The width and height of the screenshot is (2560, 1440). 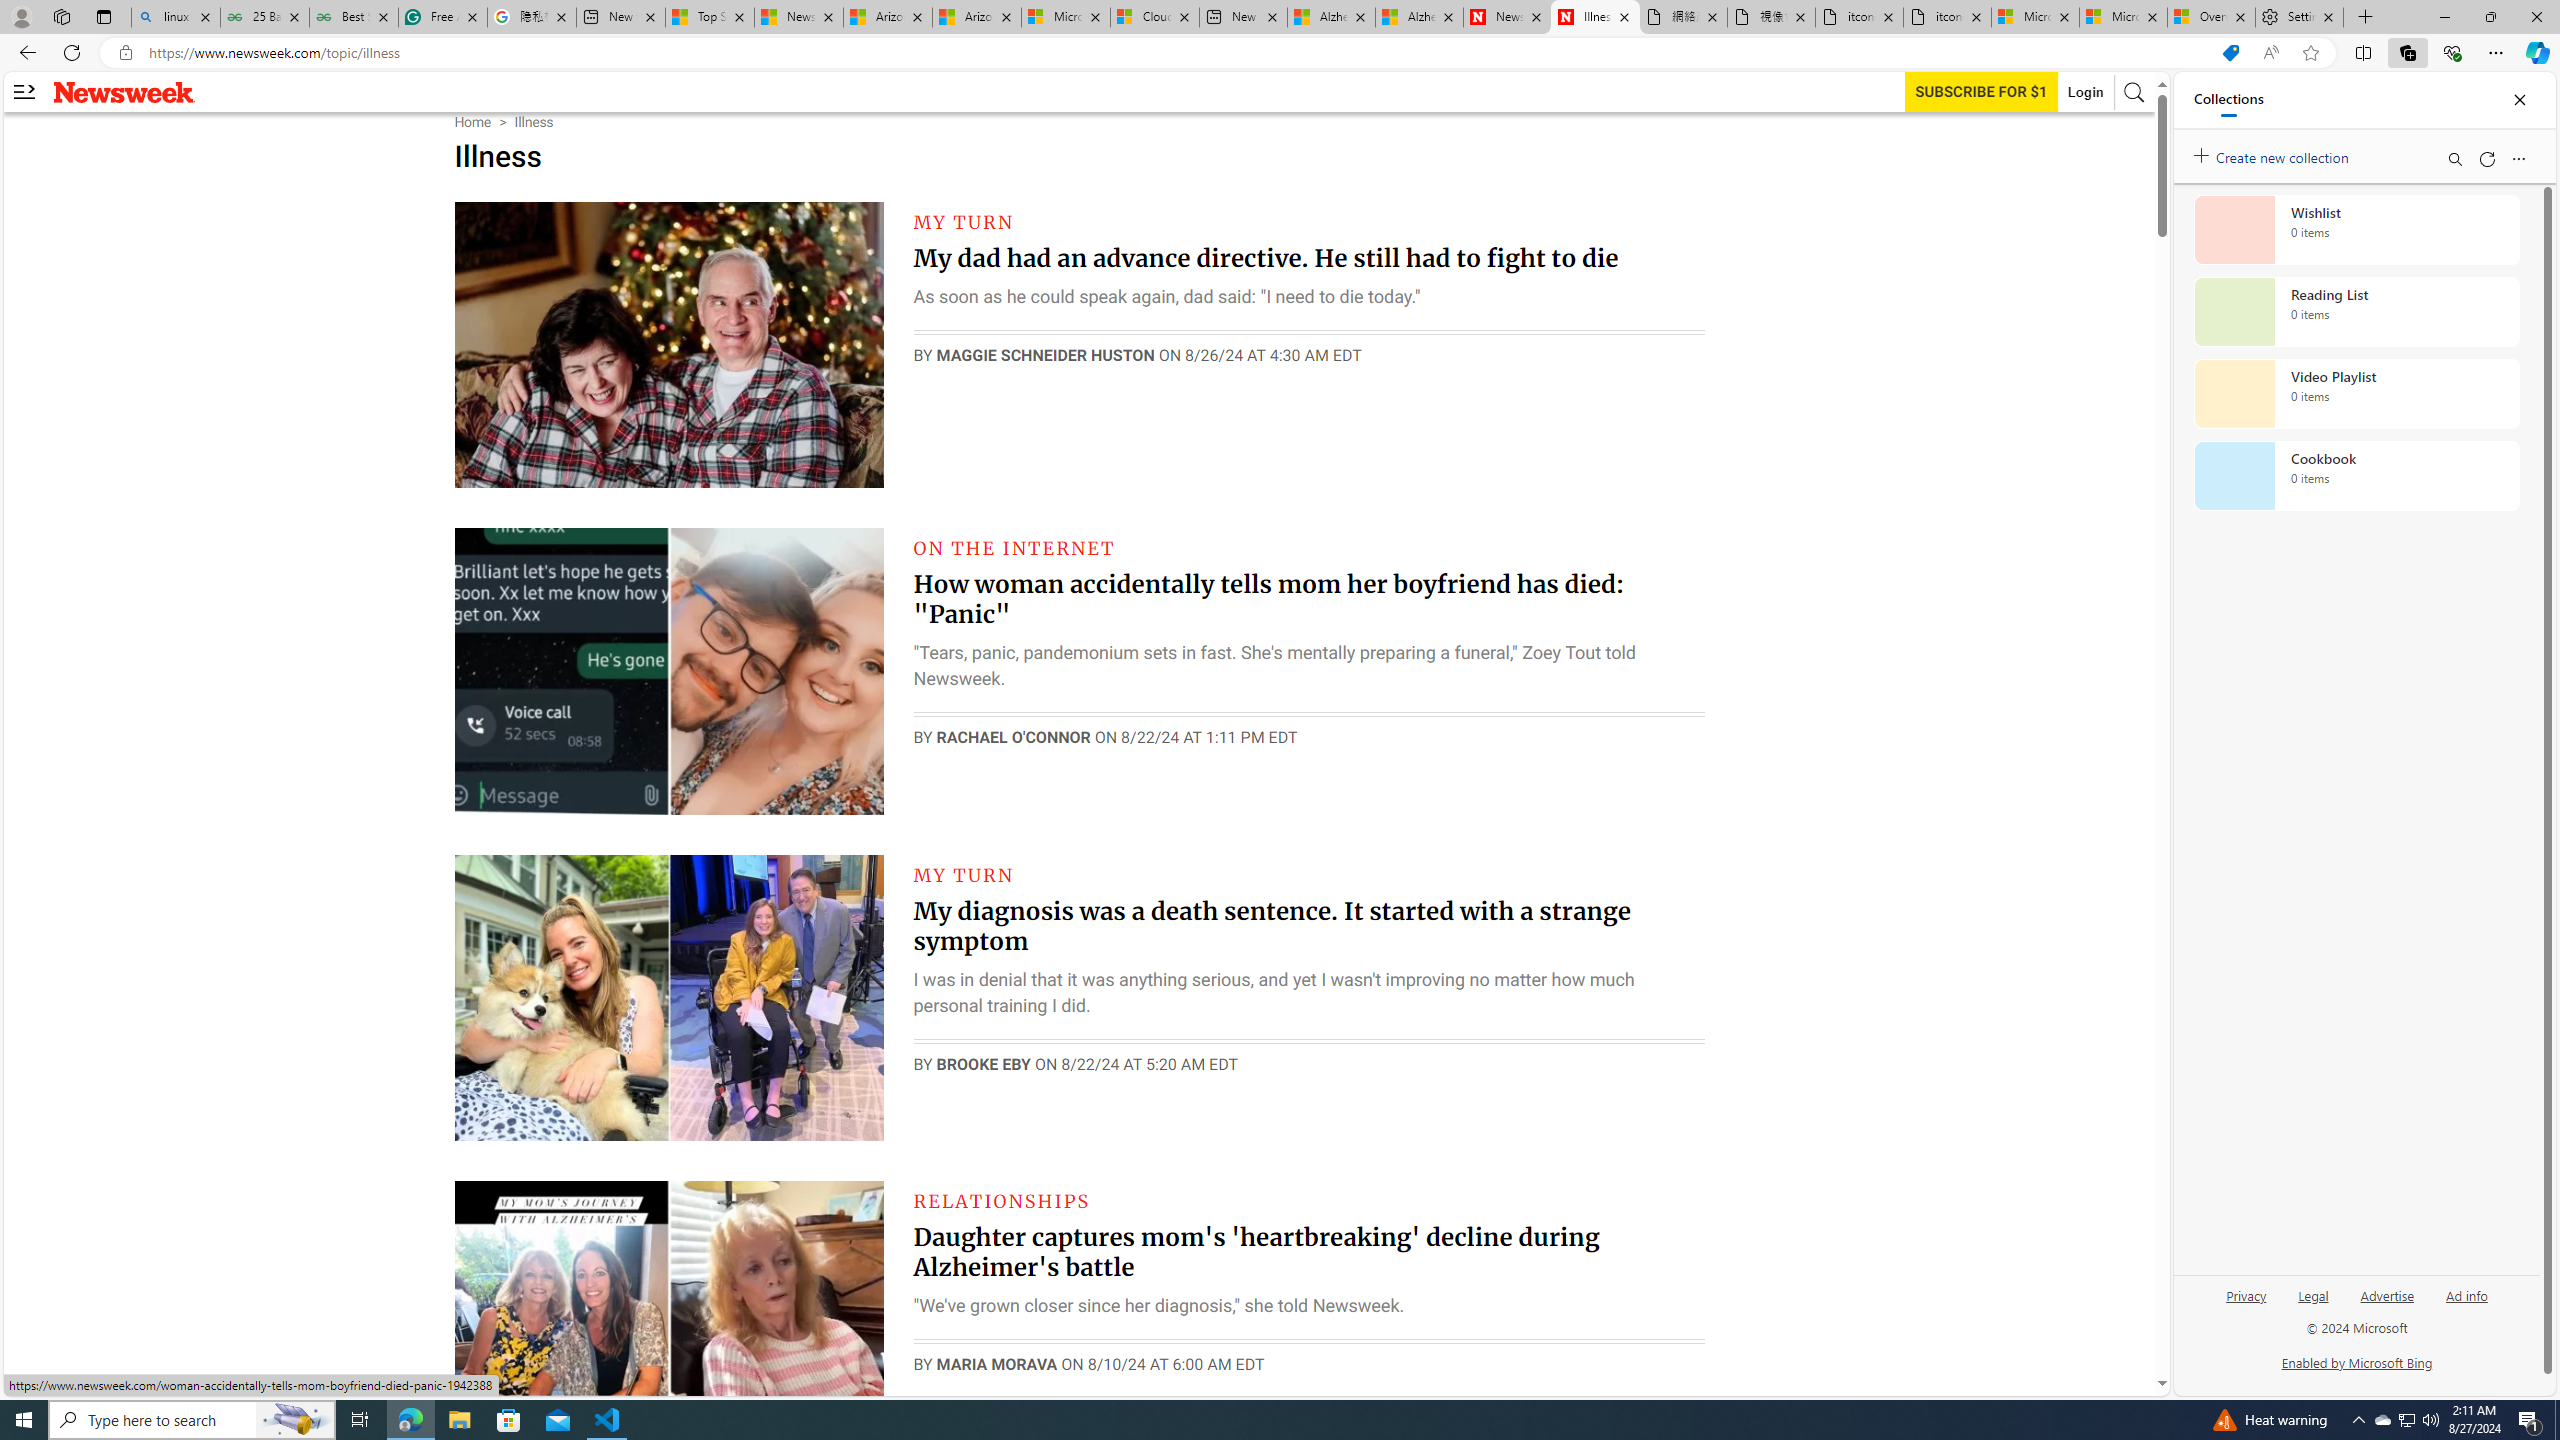 What do you see at coordinates (2086, 91) in the screenshot?
I see `Login` at bounding box center [2086, 91].